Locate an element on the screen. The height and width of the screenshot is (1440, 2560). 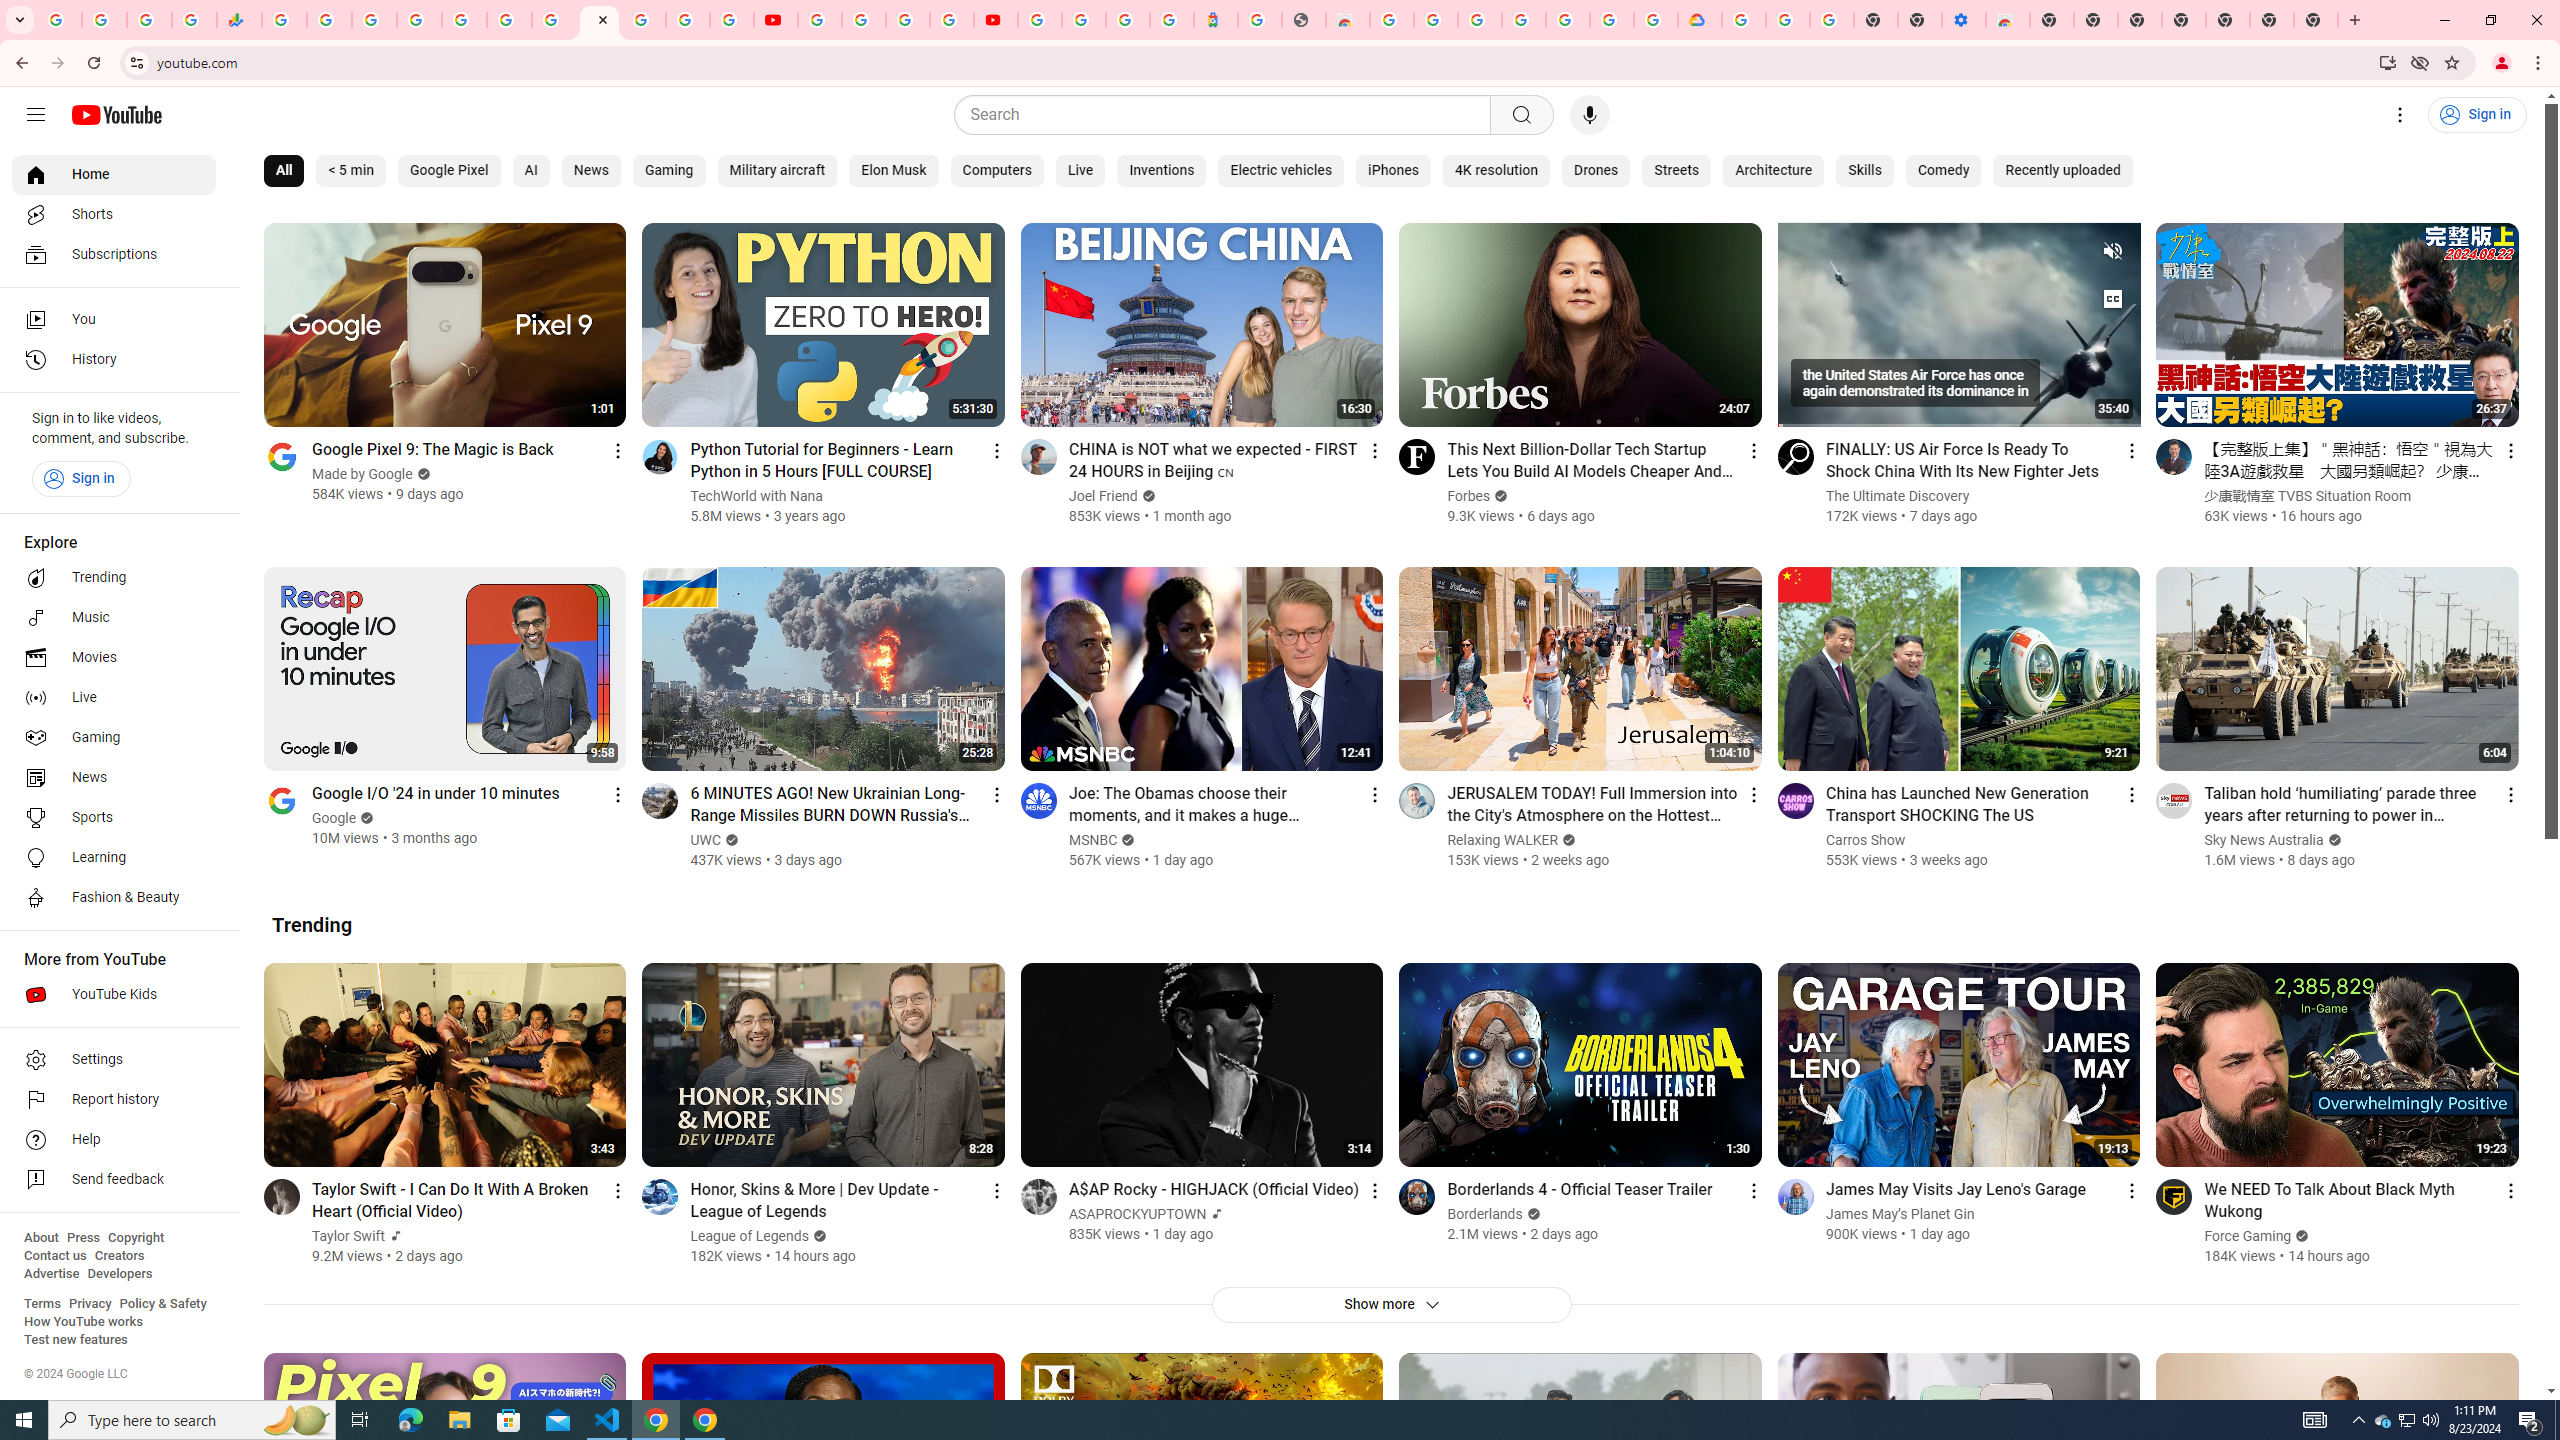
Sky News Australia is located at coordinates (2264, 840).